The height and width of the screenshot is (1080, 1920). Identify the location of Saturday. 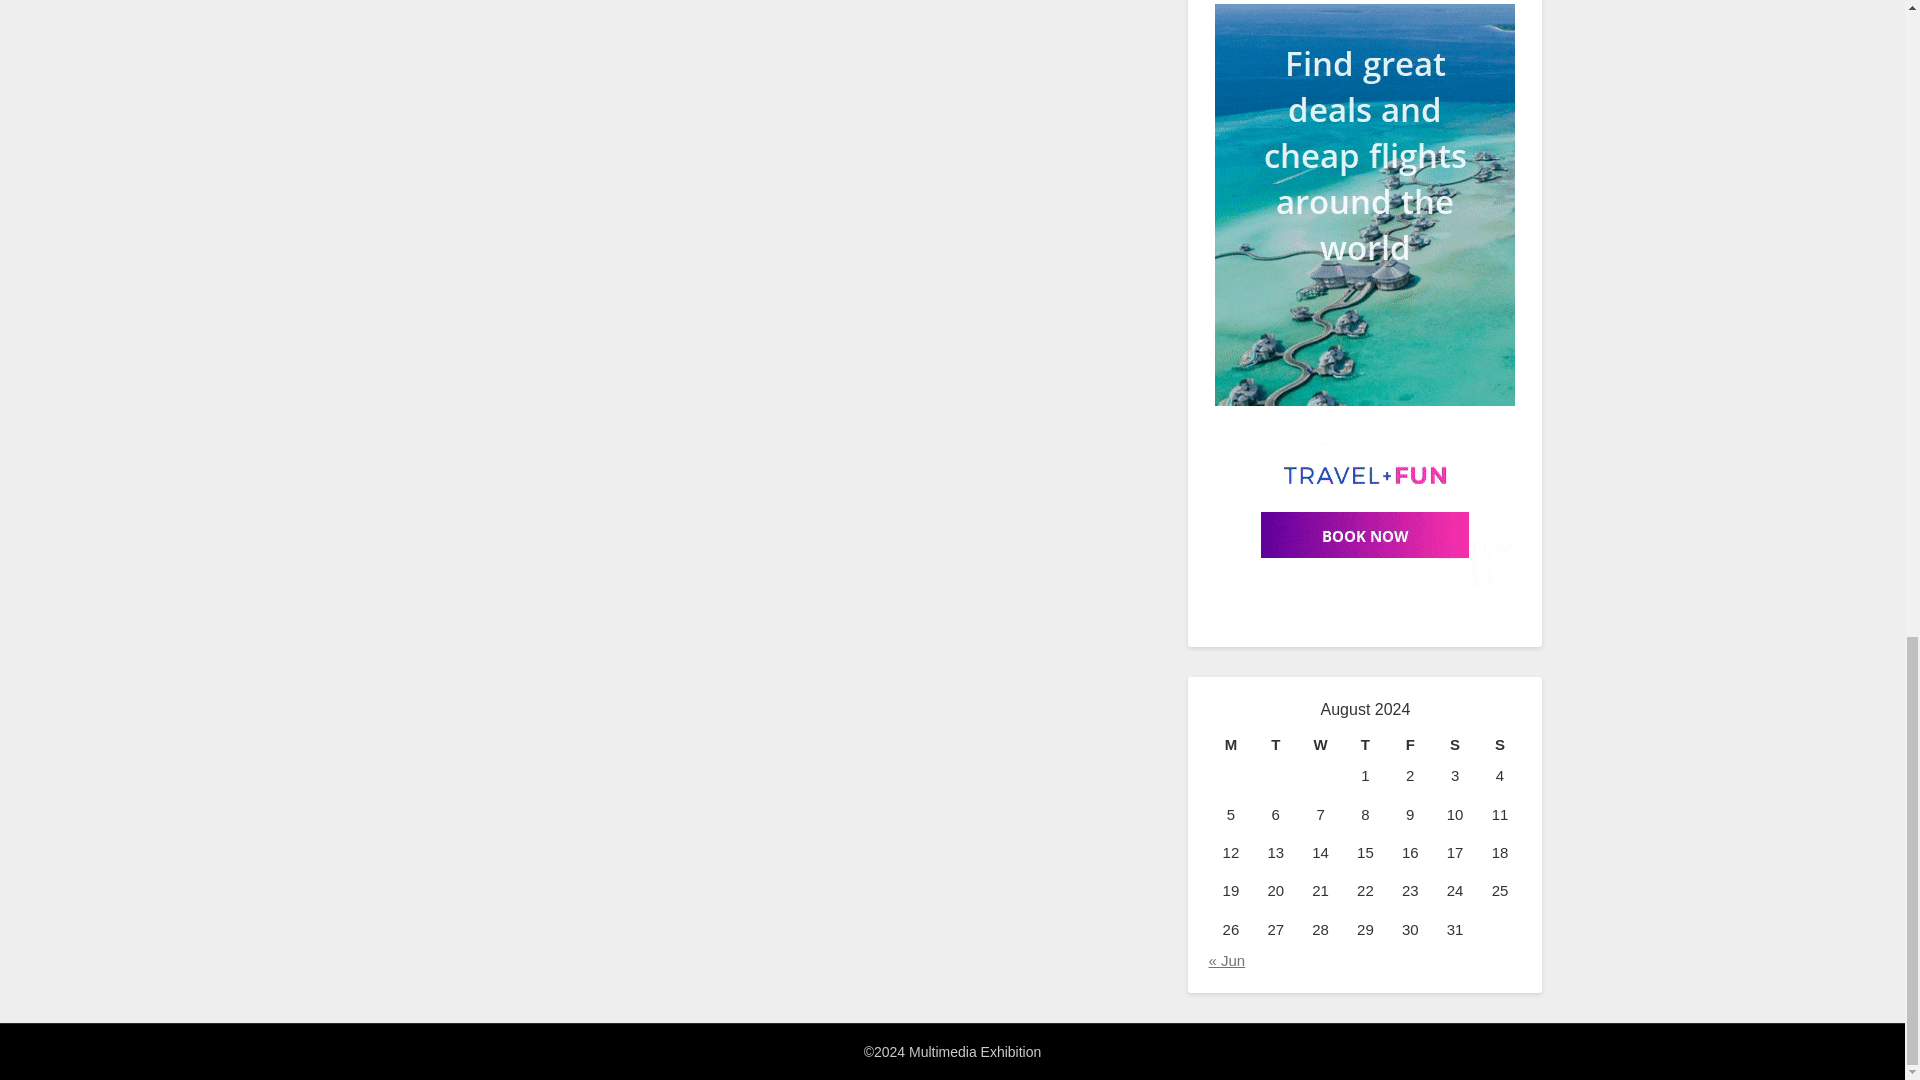
(1455, 745).